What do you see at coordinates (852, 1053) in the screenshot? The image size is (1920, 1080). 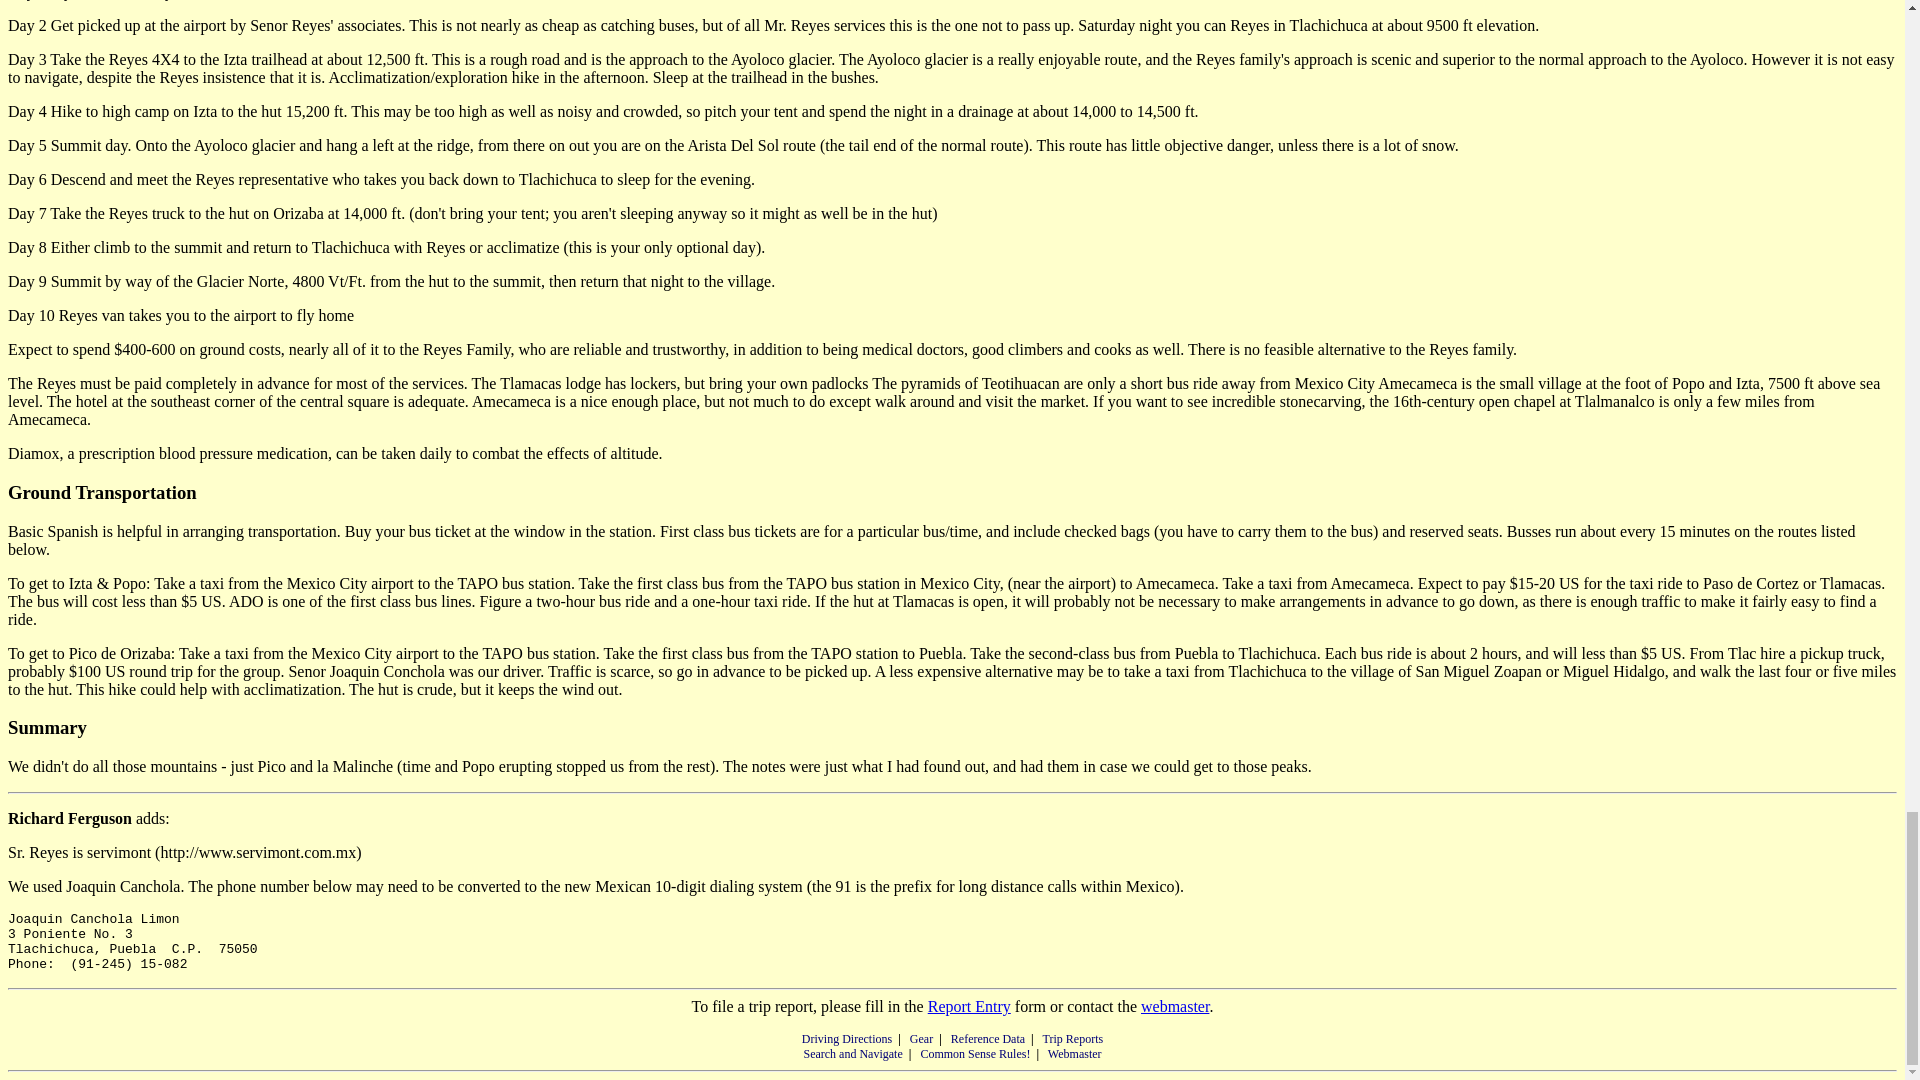 I see `Search and Navigate` at bounding box center [852, 1053].